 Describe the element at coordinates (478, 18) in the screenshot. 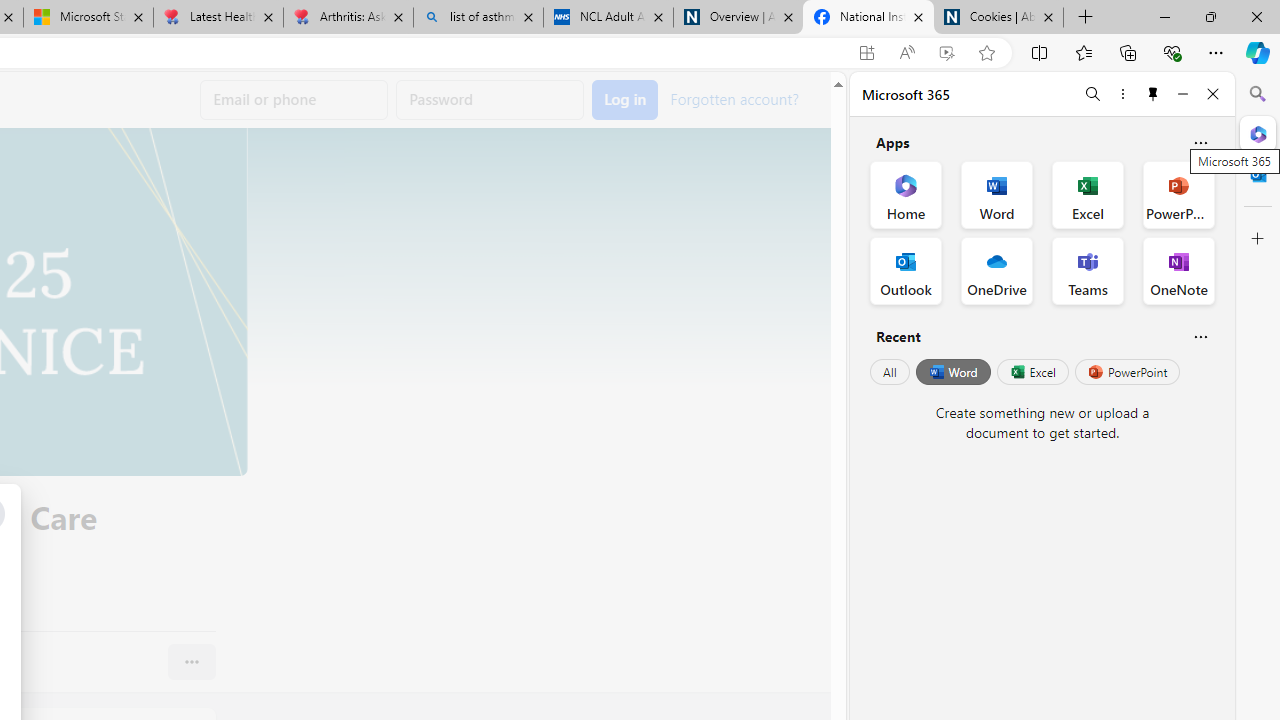

I see `list of asthma inhalers uk - Search` at that location.